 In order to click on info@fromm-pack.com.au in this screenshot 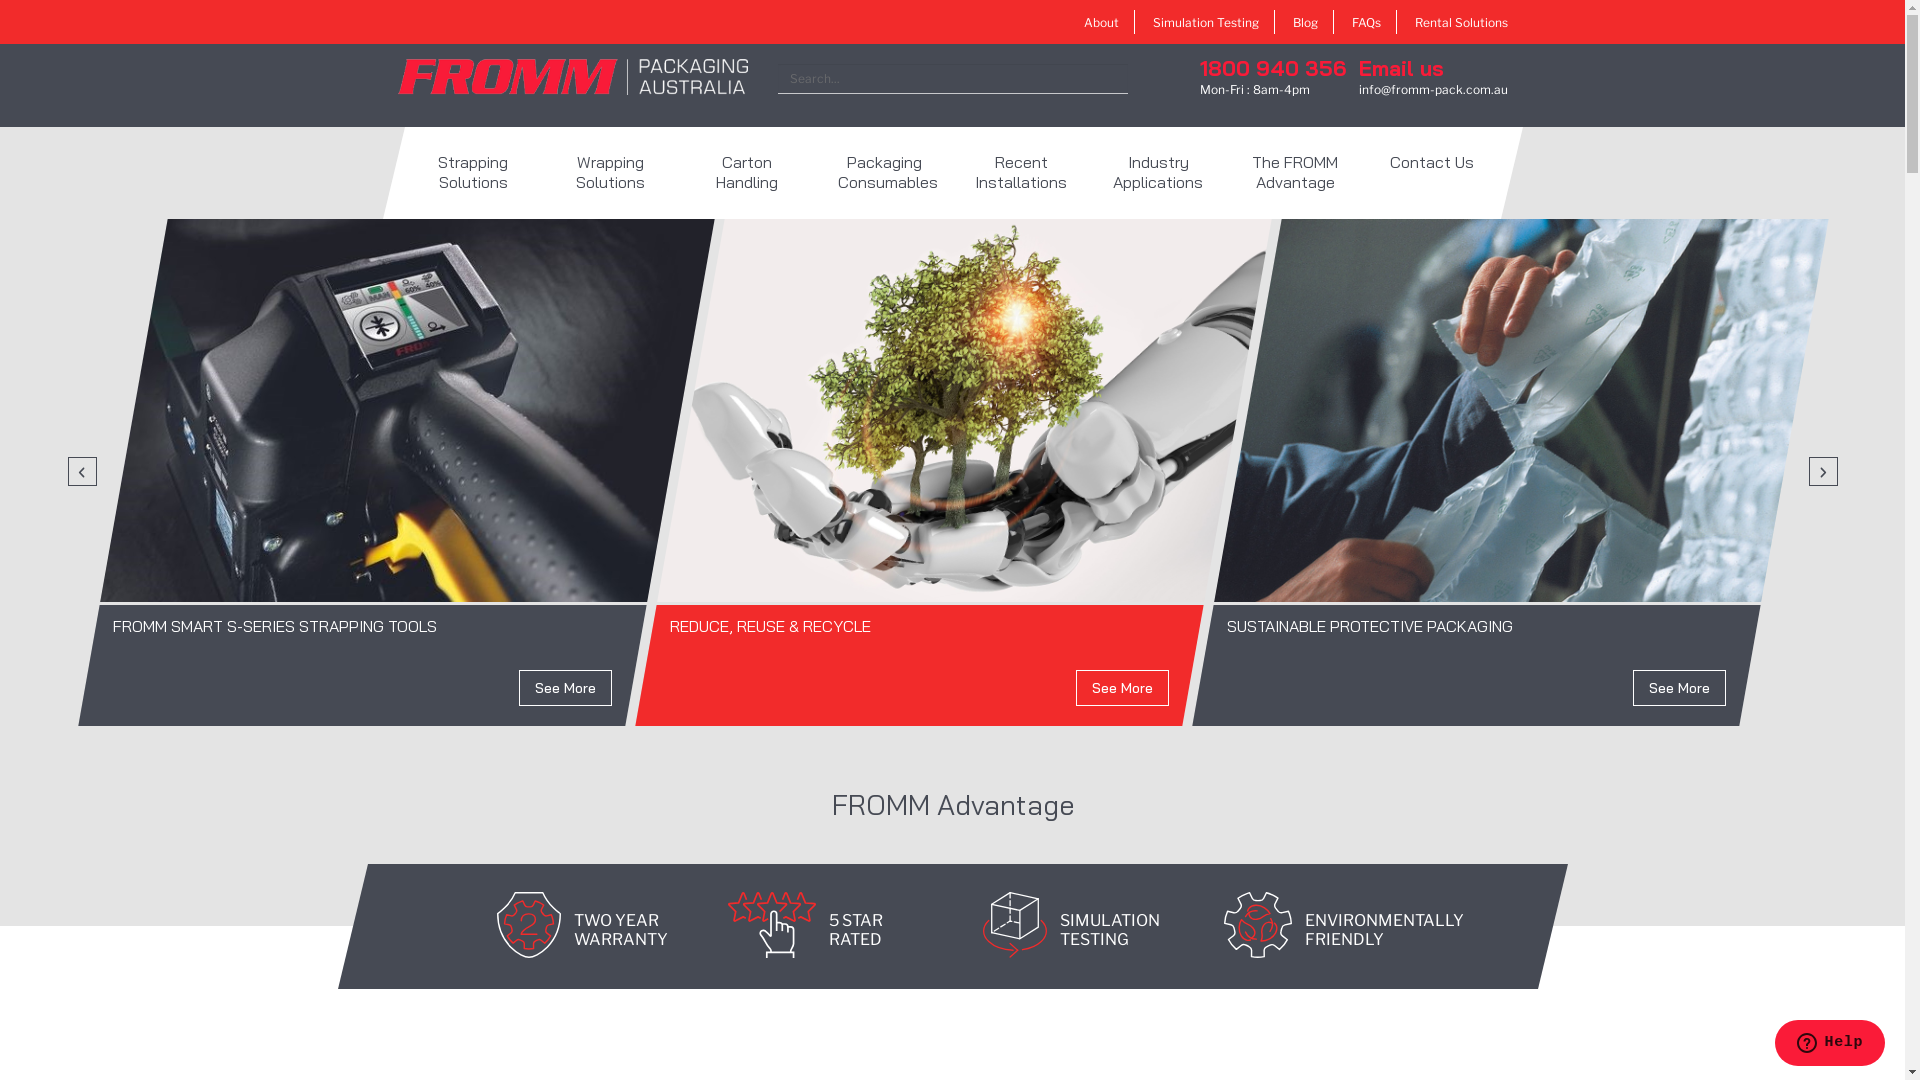, I will do `click(1432, 90)`.